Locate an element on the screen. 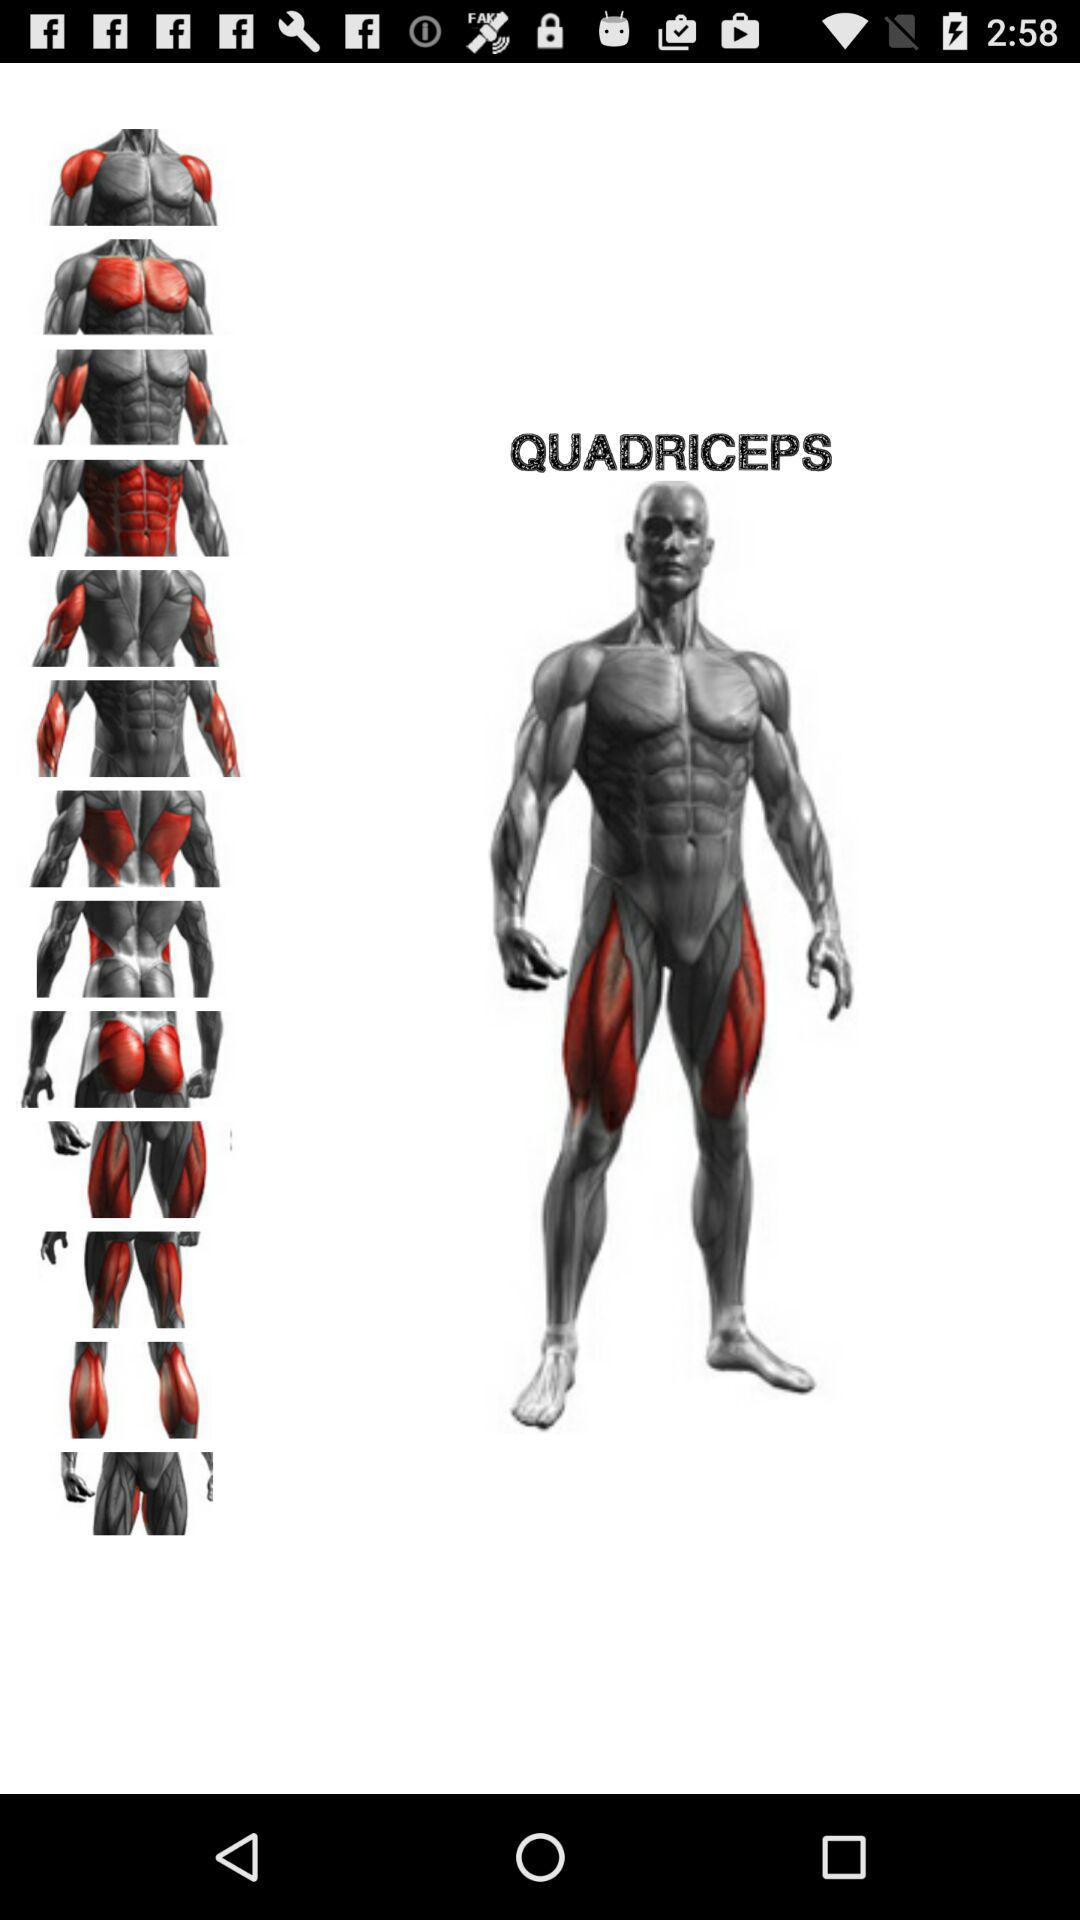 The height and width of the screenshot is (1920, 1080). select side muscles image is located at coordinates (131, 942).